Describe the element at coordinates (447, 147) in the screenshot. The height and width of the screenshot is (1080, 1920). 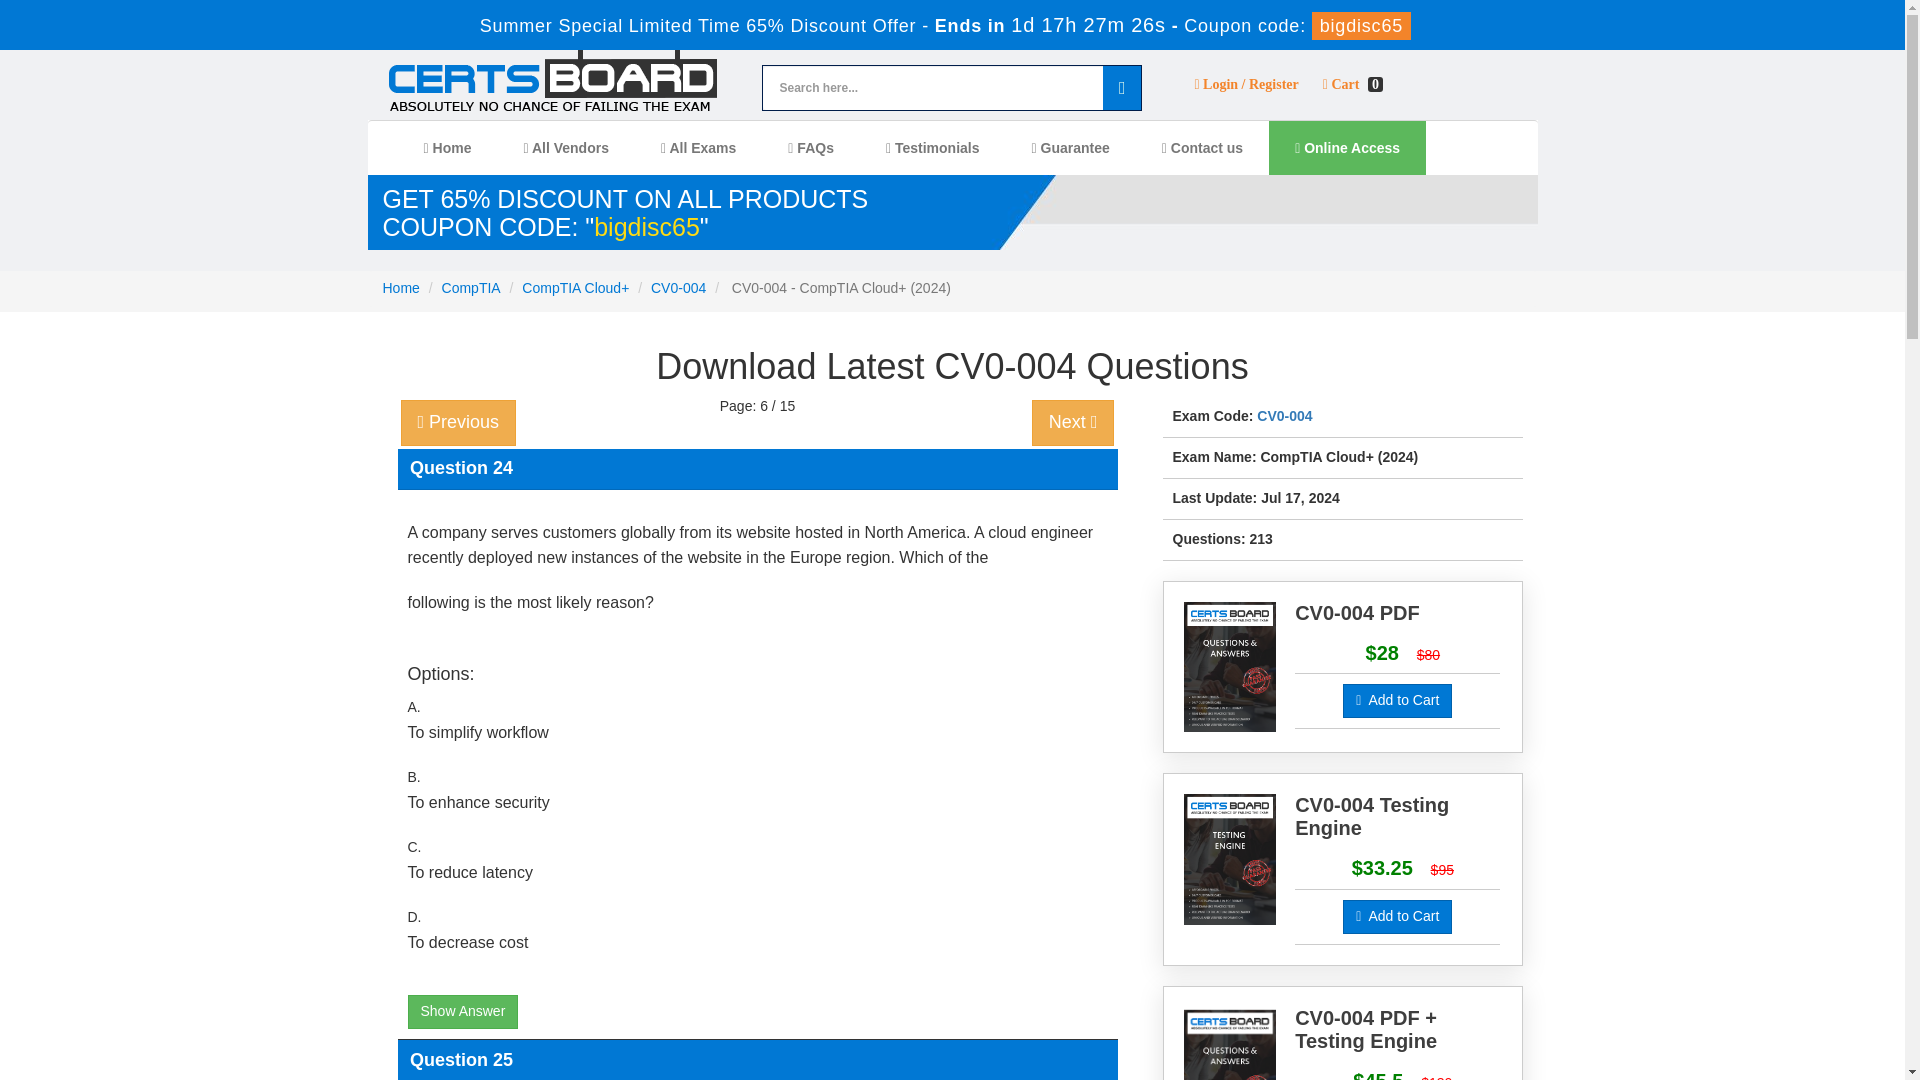
I see `Home` at that location.